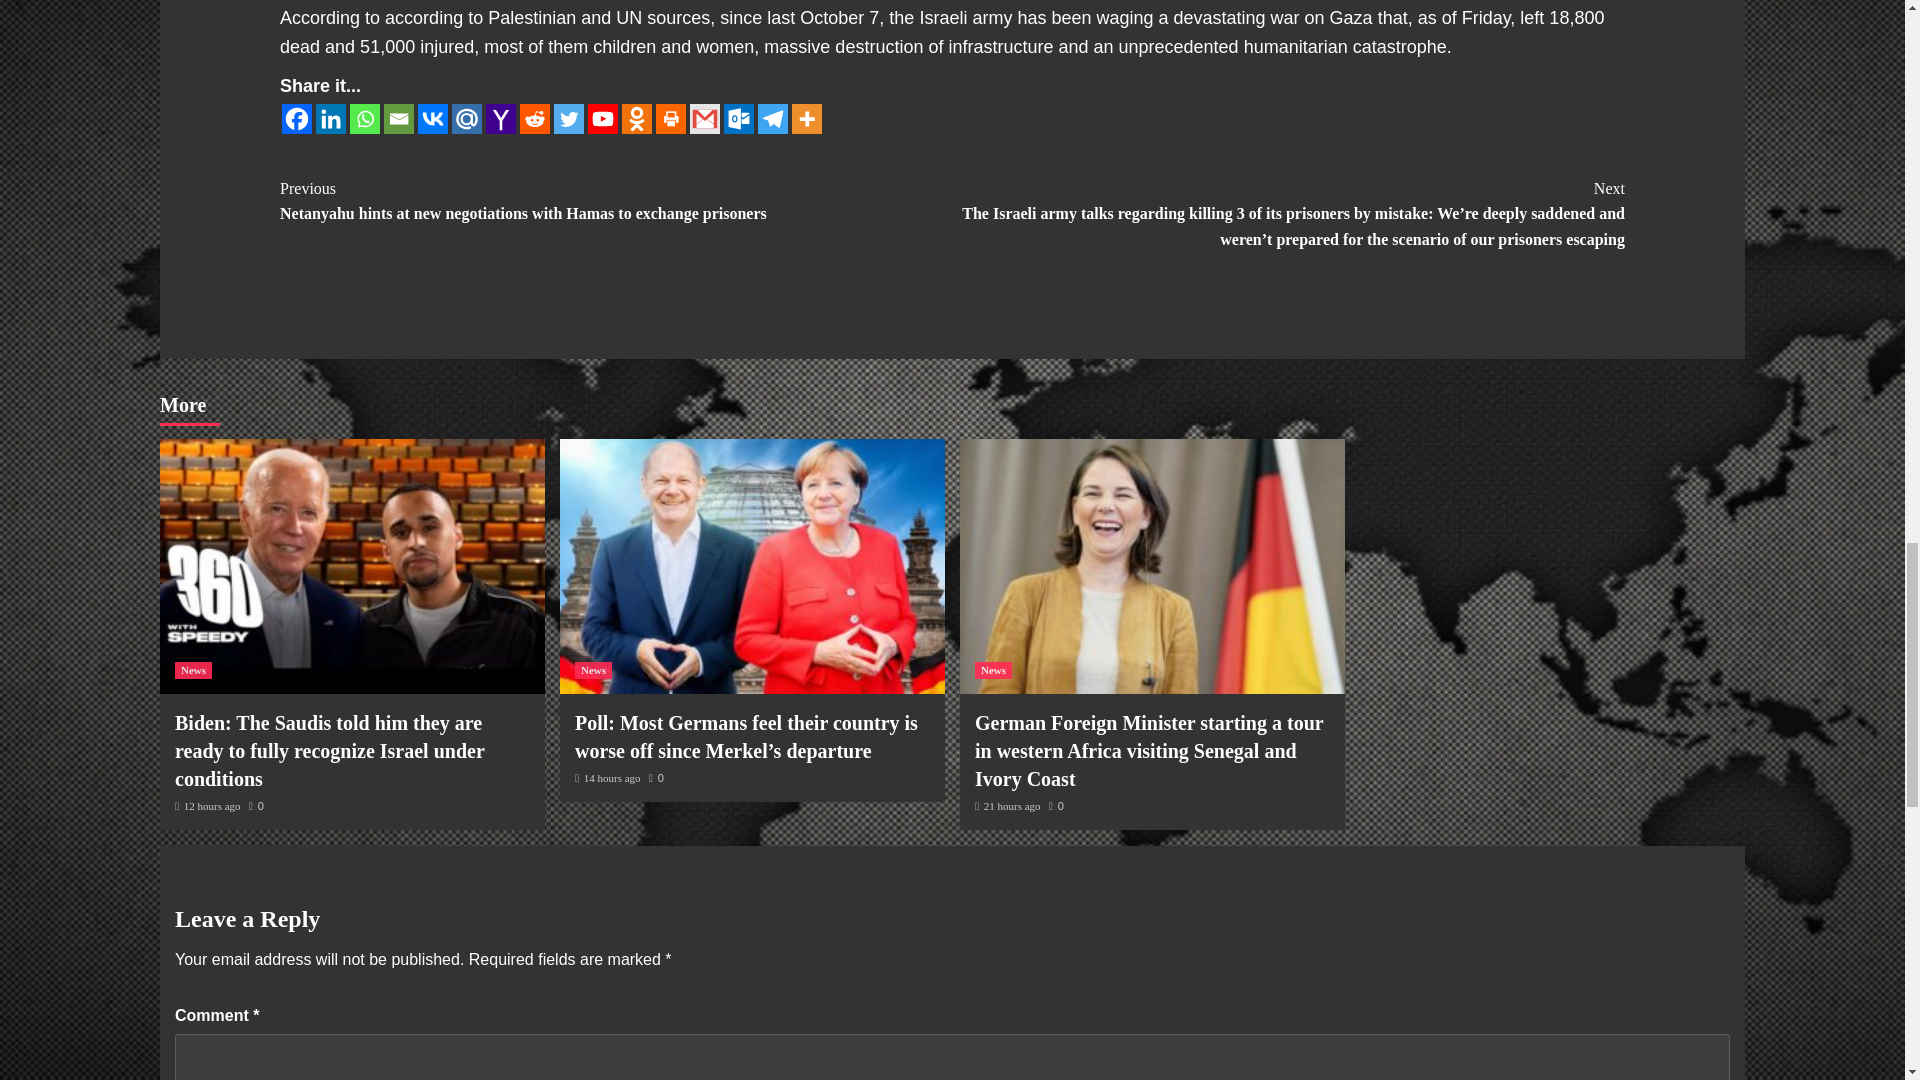  Describe the element at coordinates (432, 118) in the screenshot. I see `Vkontakte` at that location.